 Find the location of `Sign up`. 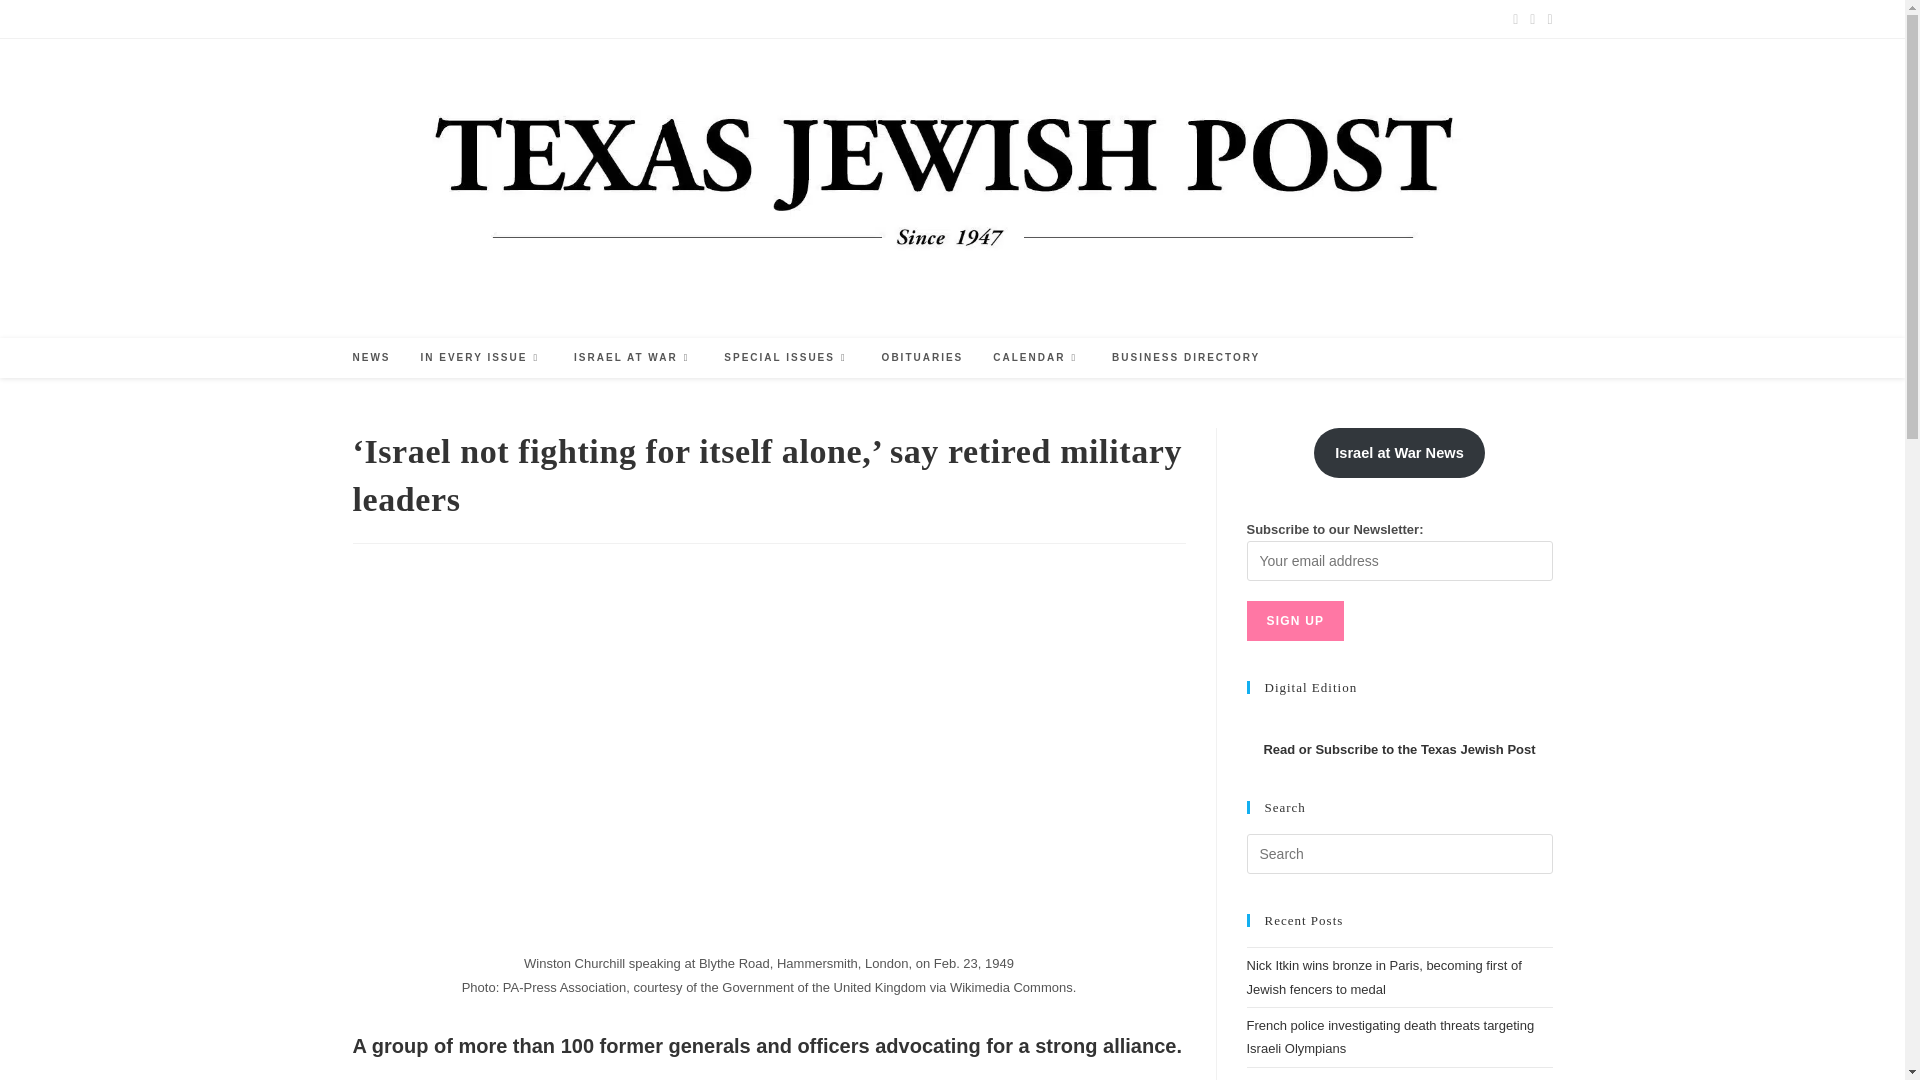

Sign up is located at coordinates (1295, 620).